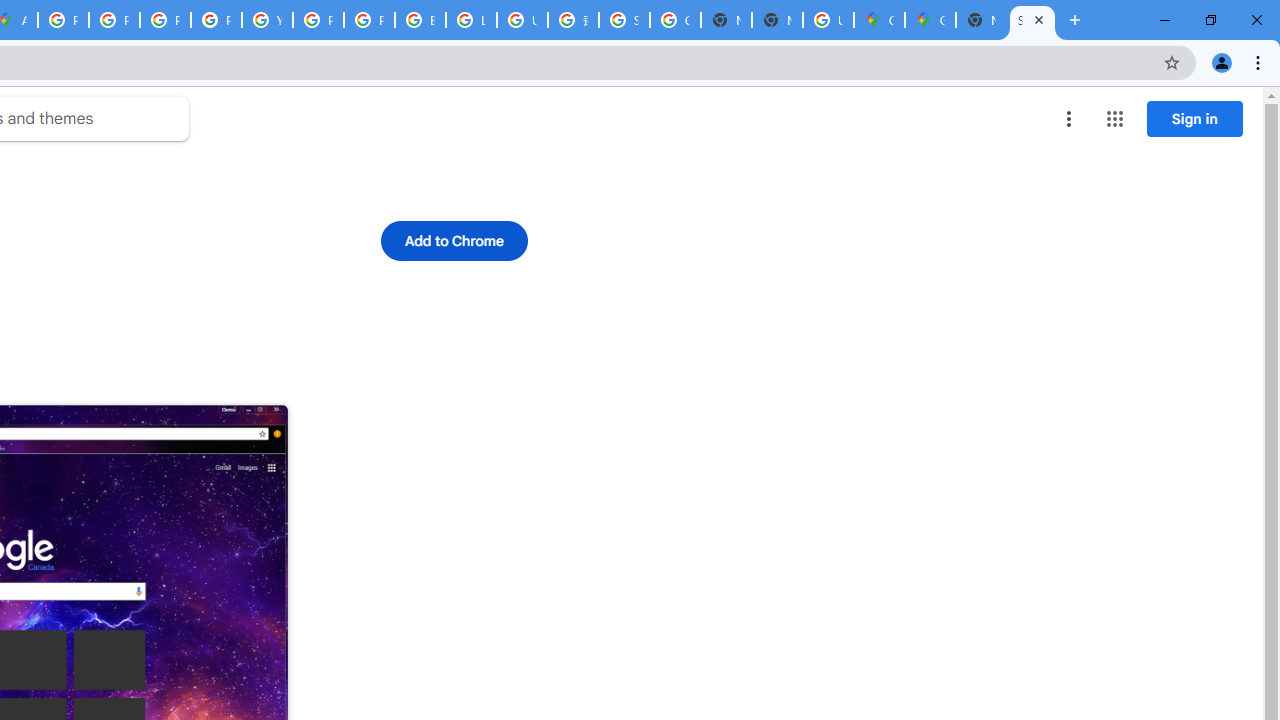 The image size is (1280, 720). What do you see at coordinates (164, 20) in the screenshot?
I see `Privacy Help Center - Policies Help` at bounding box center [164, 20].